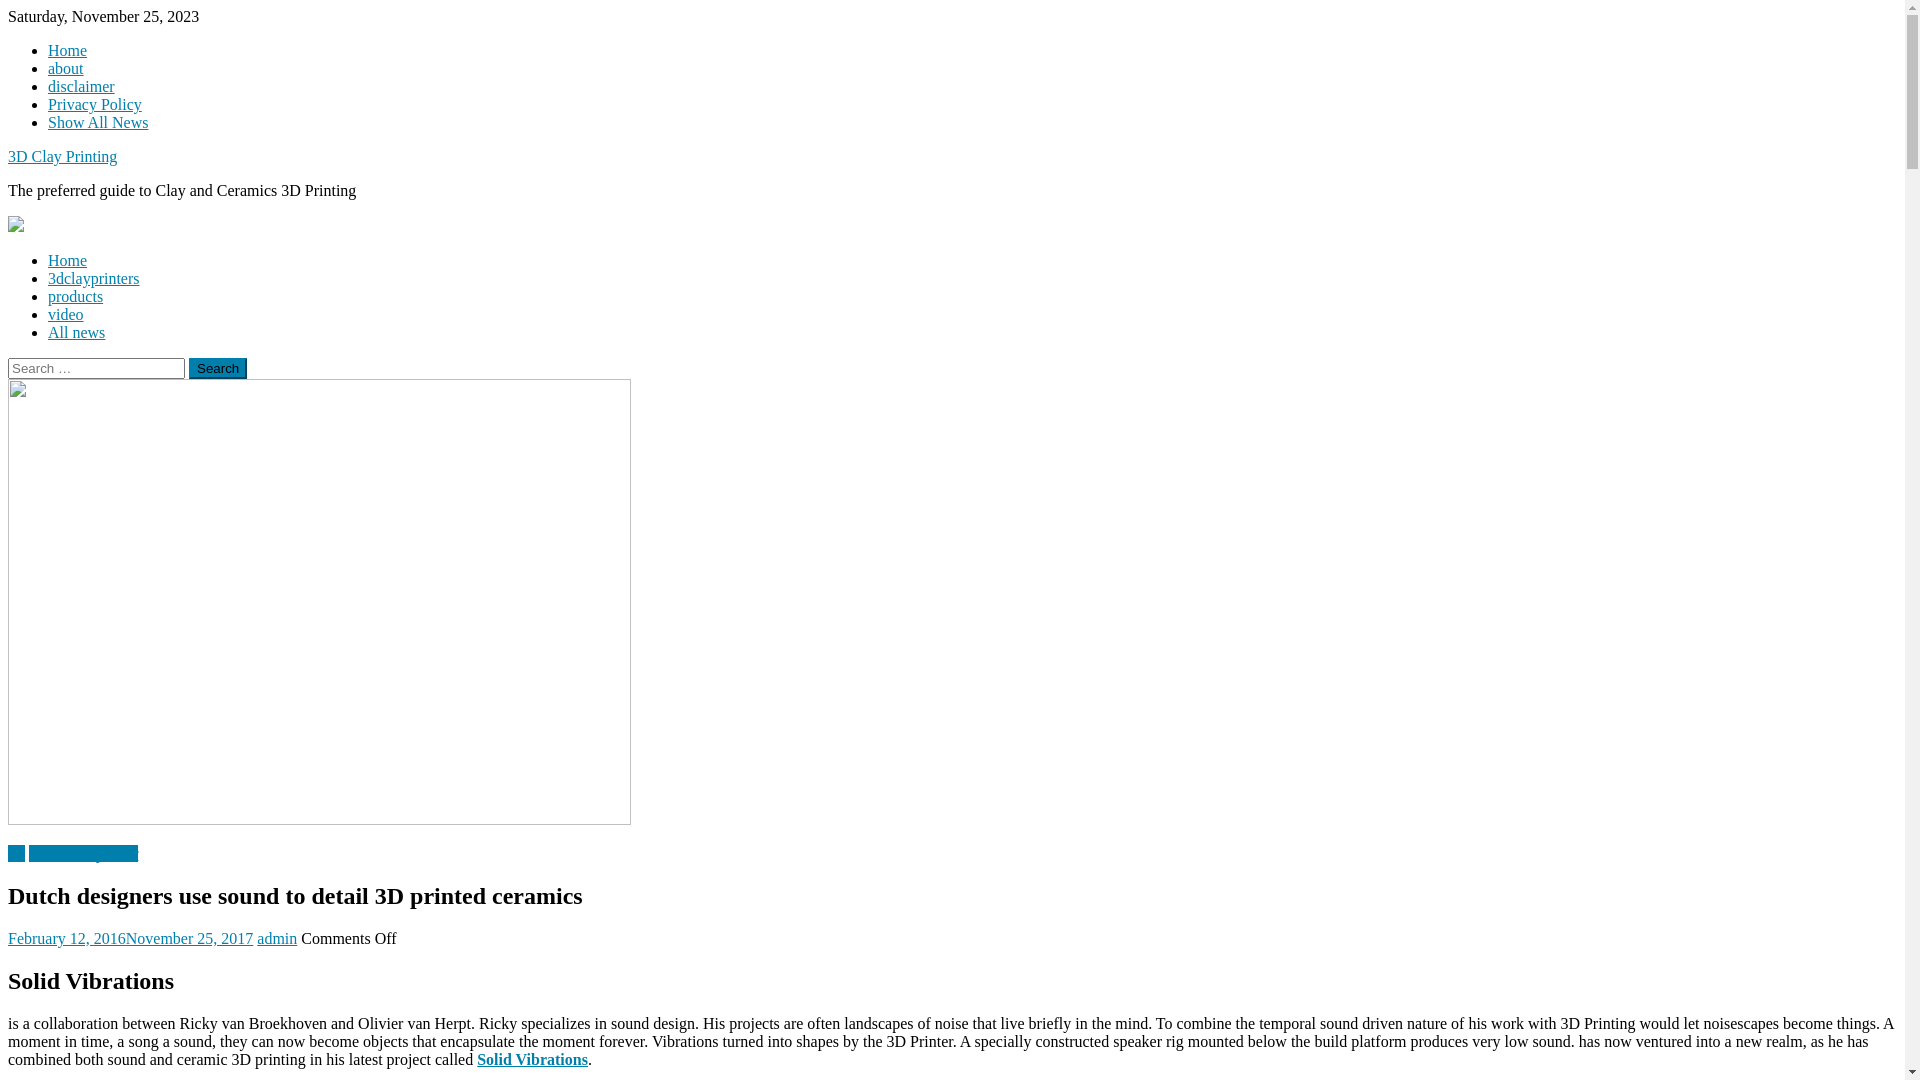 This screenshot has width=1920, height=1080. Describe the element at coordinates (8, 8) in the screenshot. I see `Skip to content` at that location.